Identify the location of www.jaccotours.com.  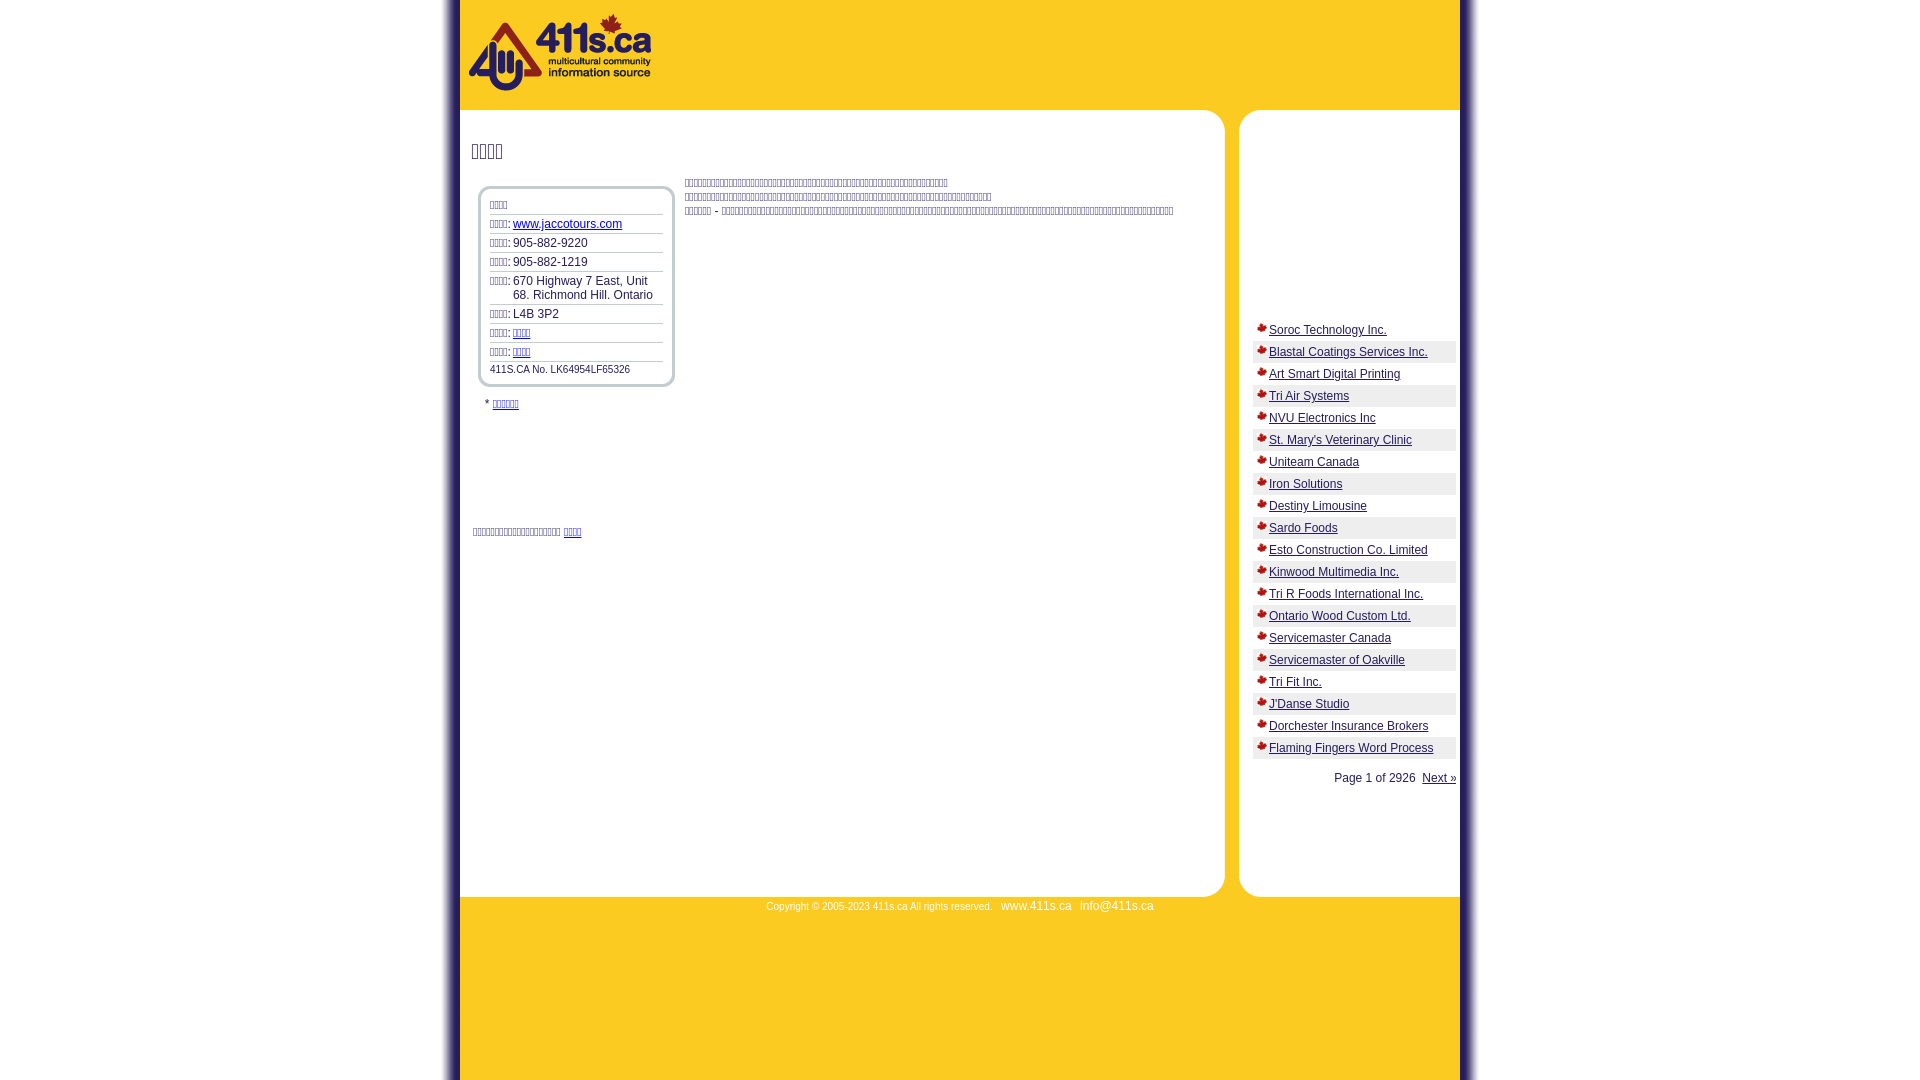
(568, 224).